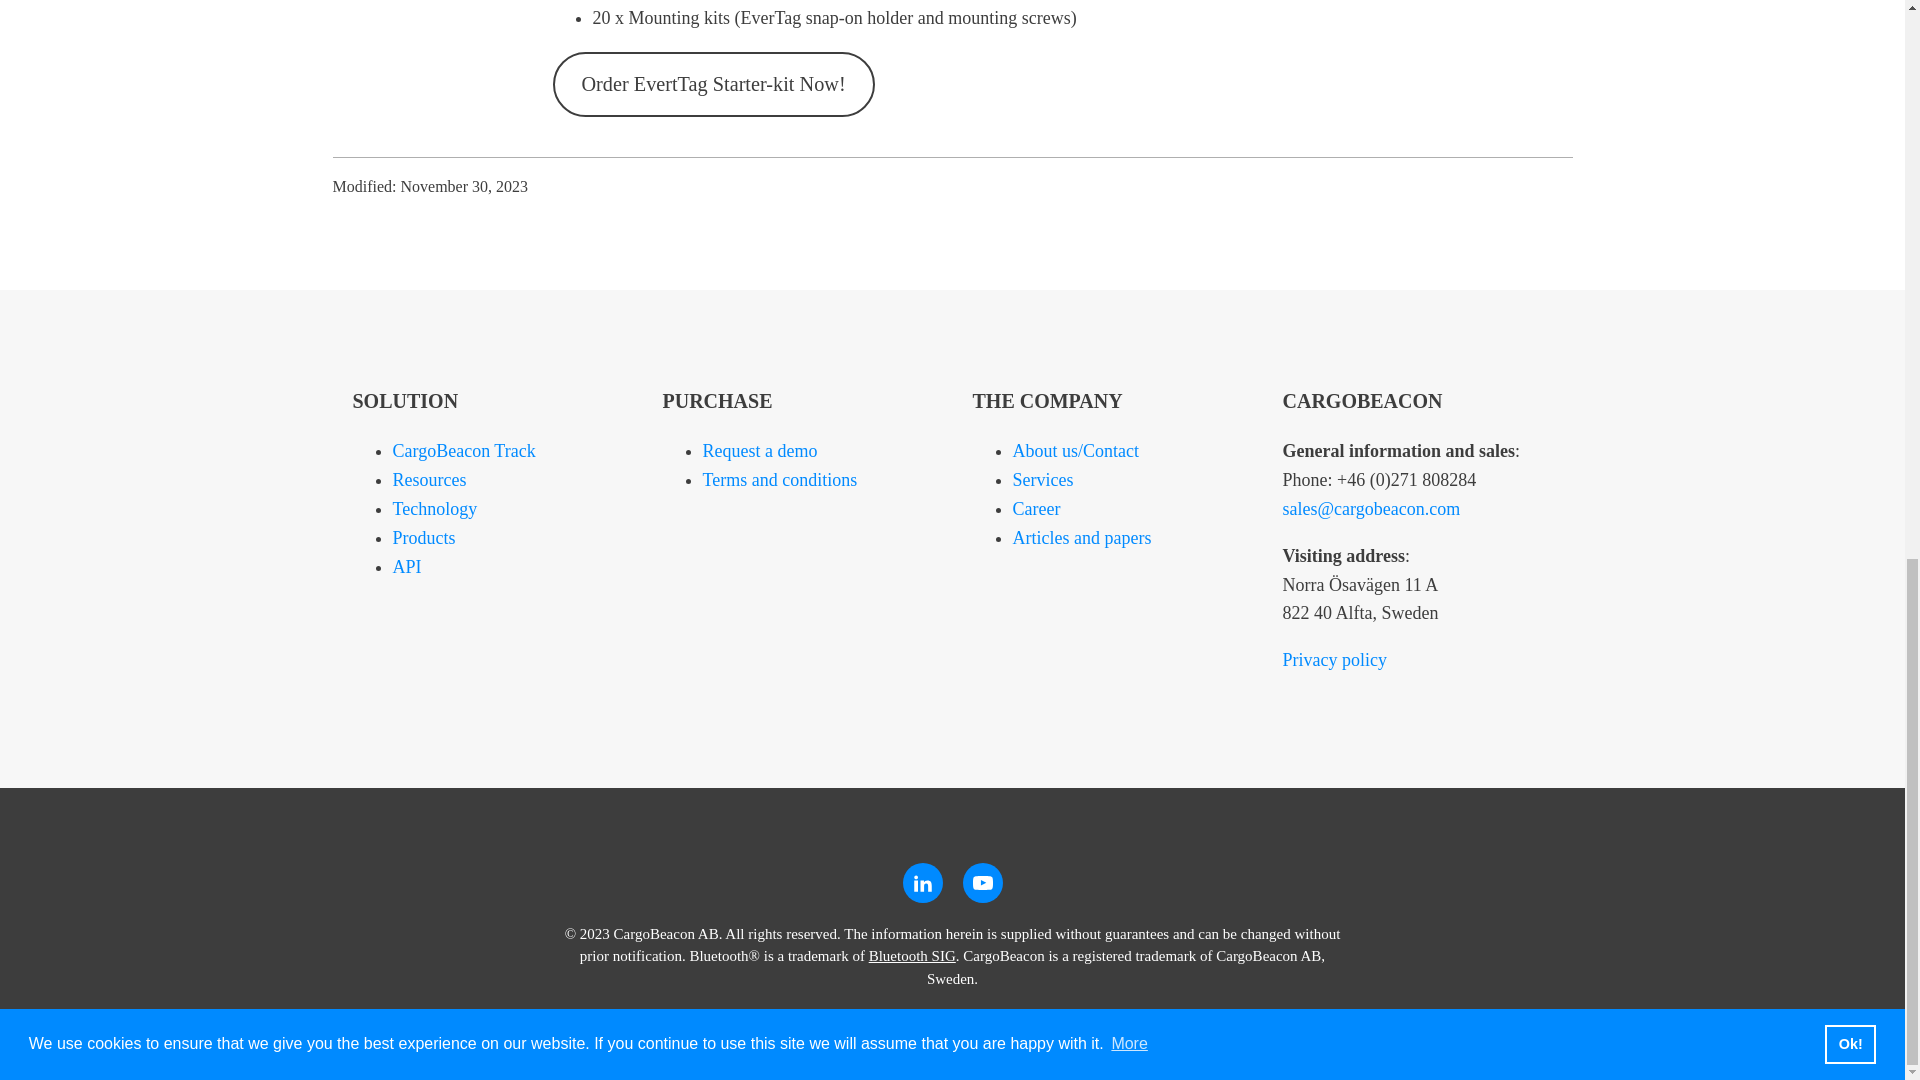 Image resolution: width=1920 pixels, height=1080 pixels. I want to click on Products, so click(423, 538).